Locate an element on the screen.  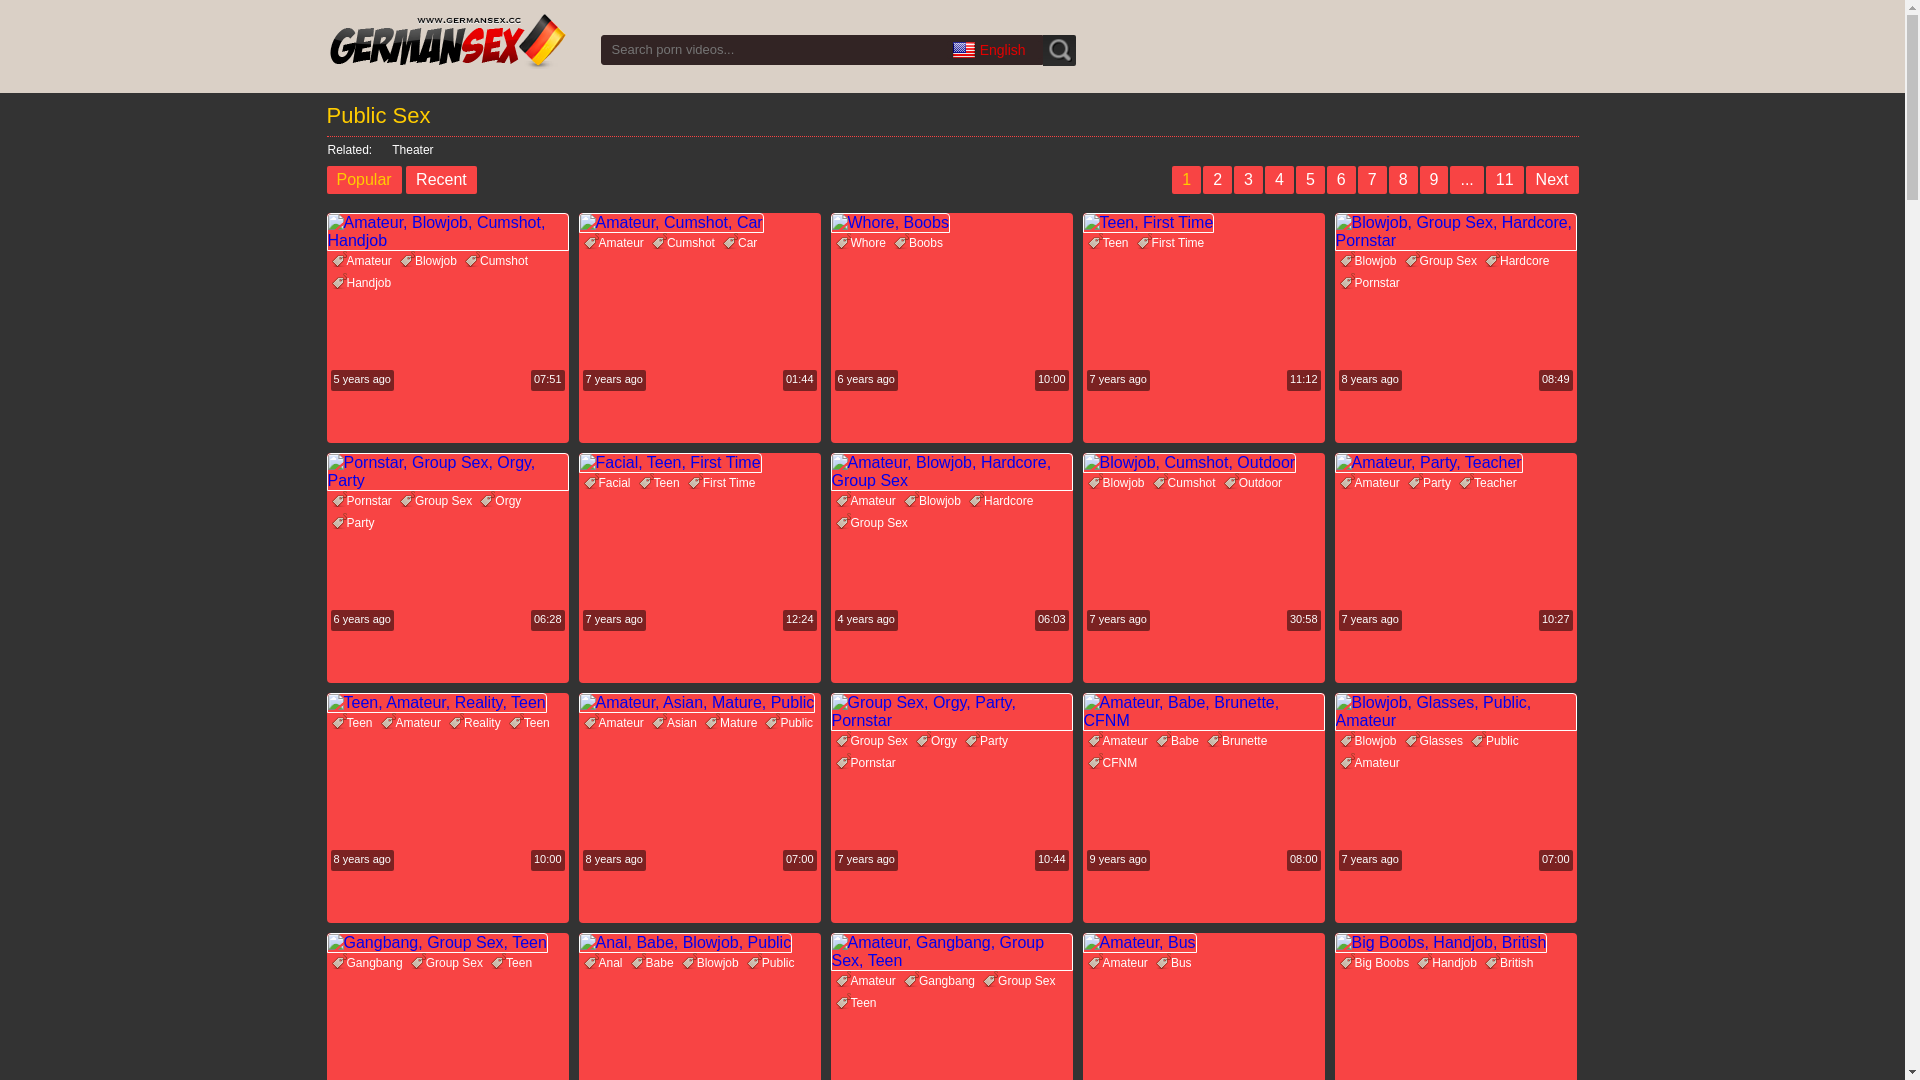
Outdoor is located at coordinates (1256, 483).